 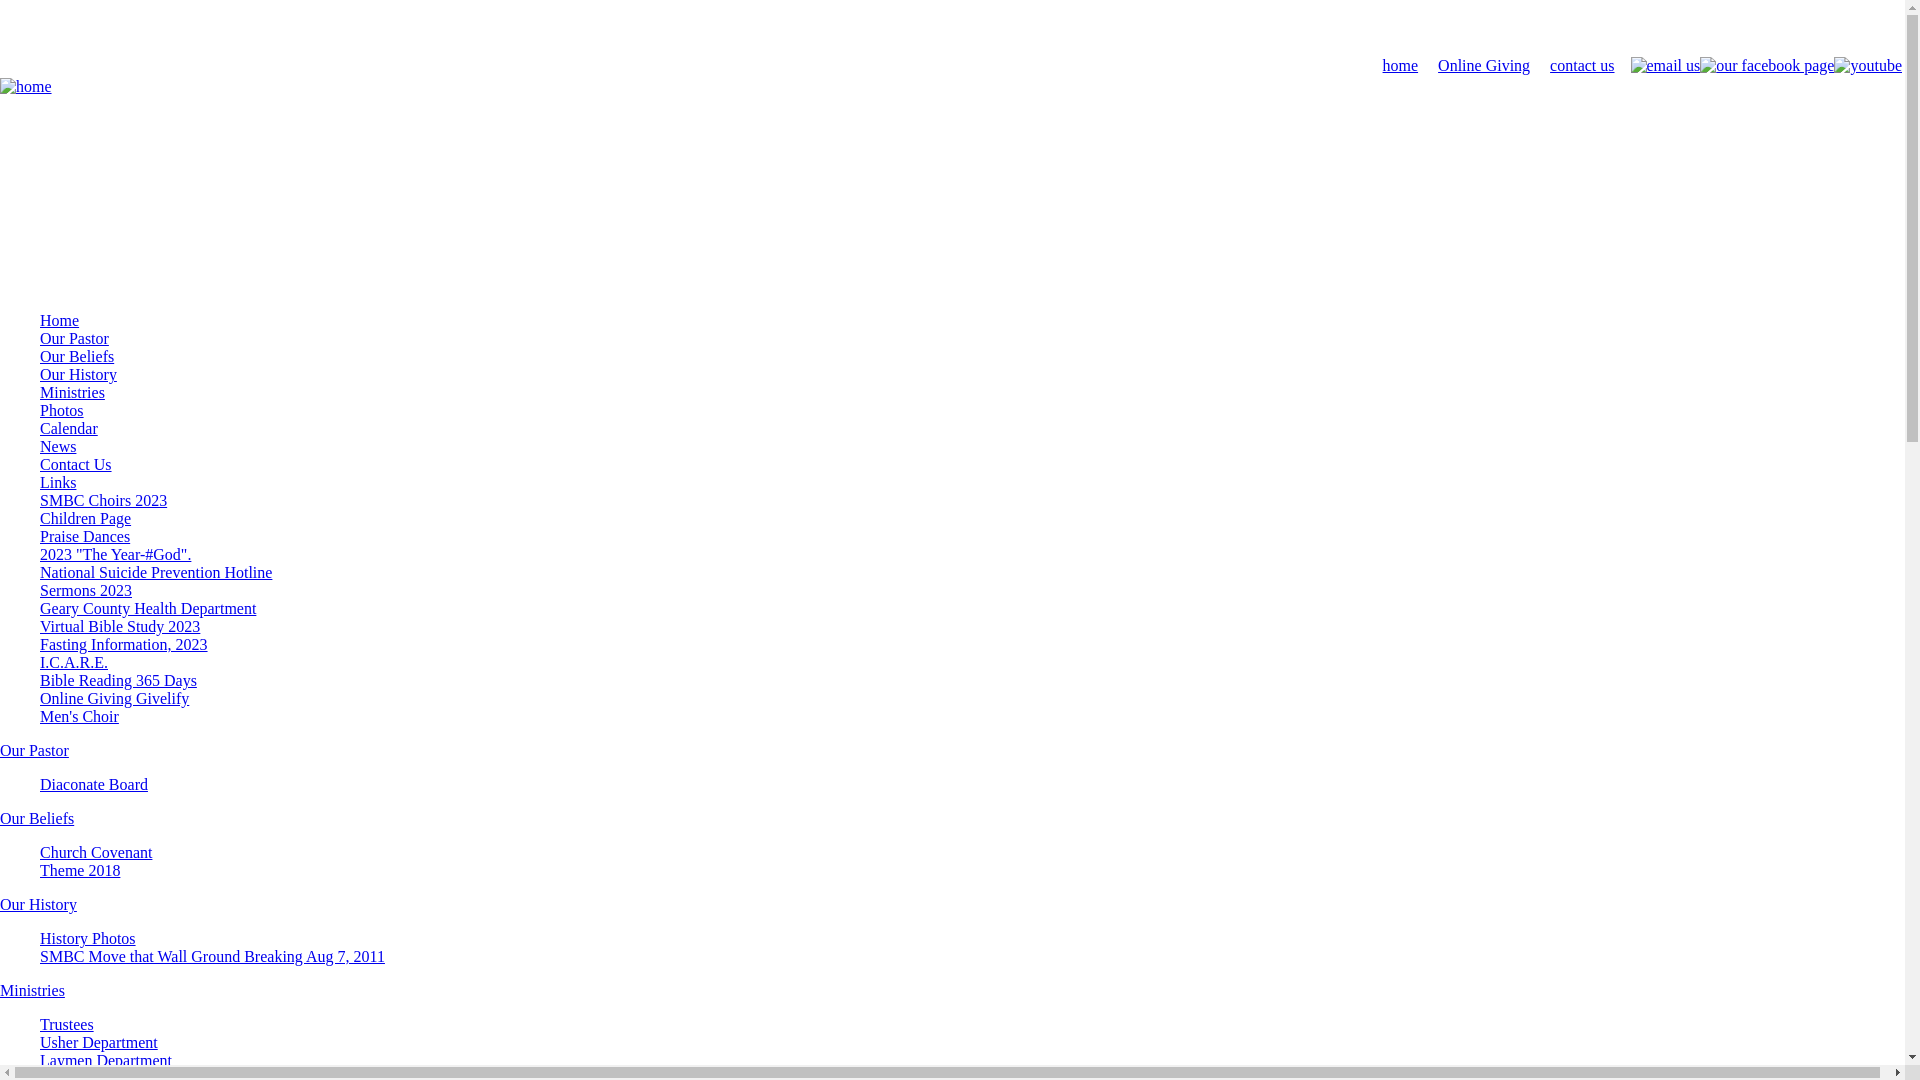 I want to click on Diaconate Board, so click(x=94, y=784).